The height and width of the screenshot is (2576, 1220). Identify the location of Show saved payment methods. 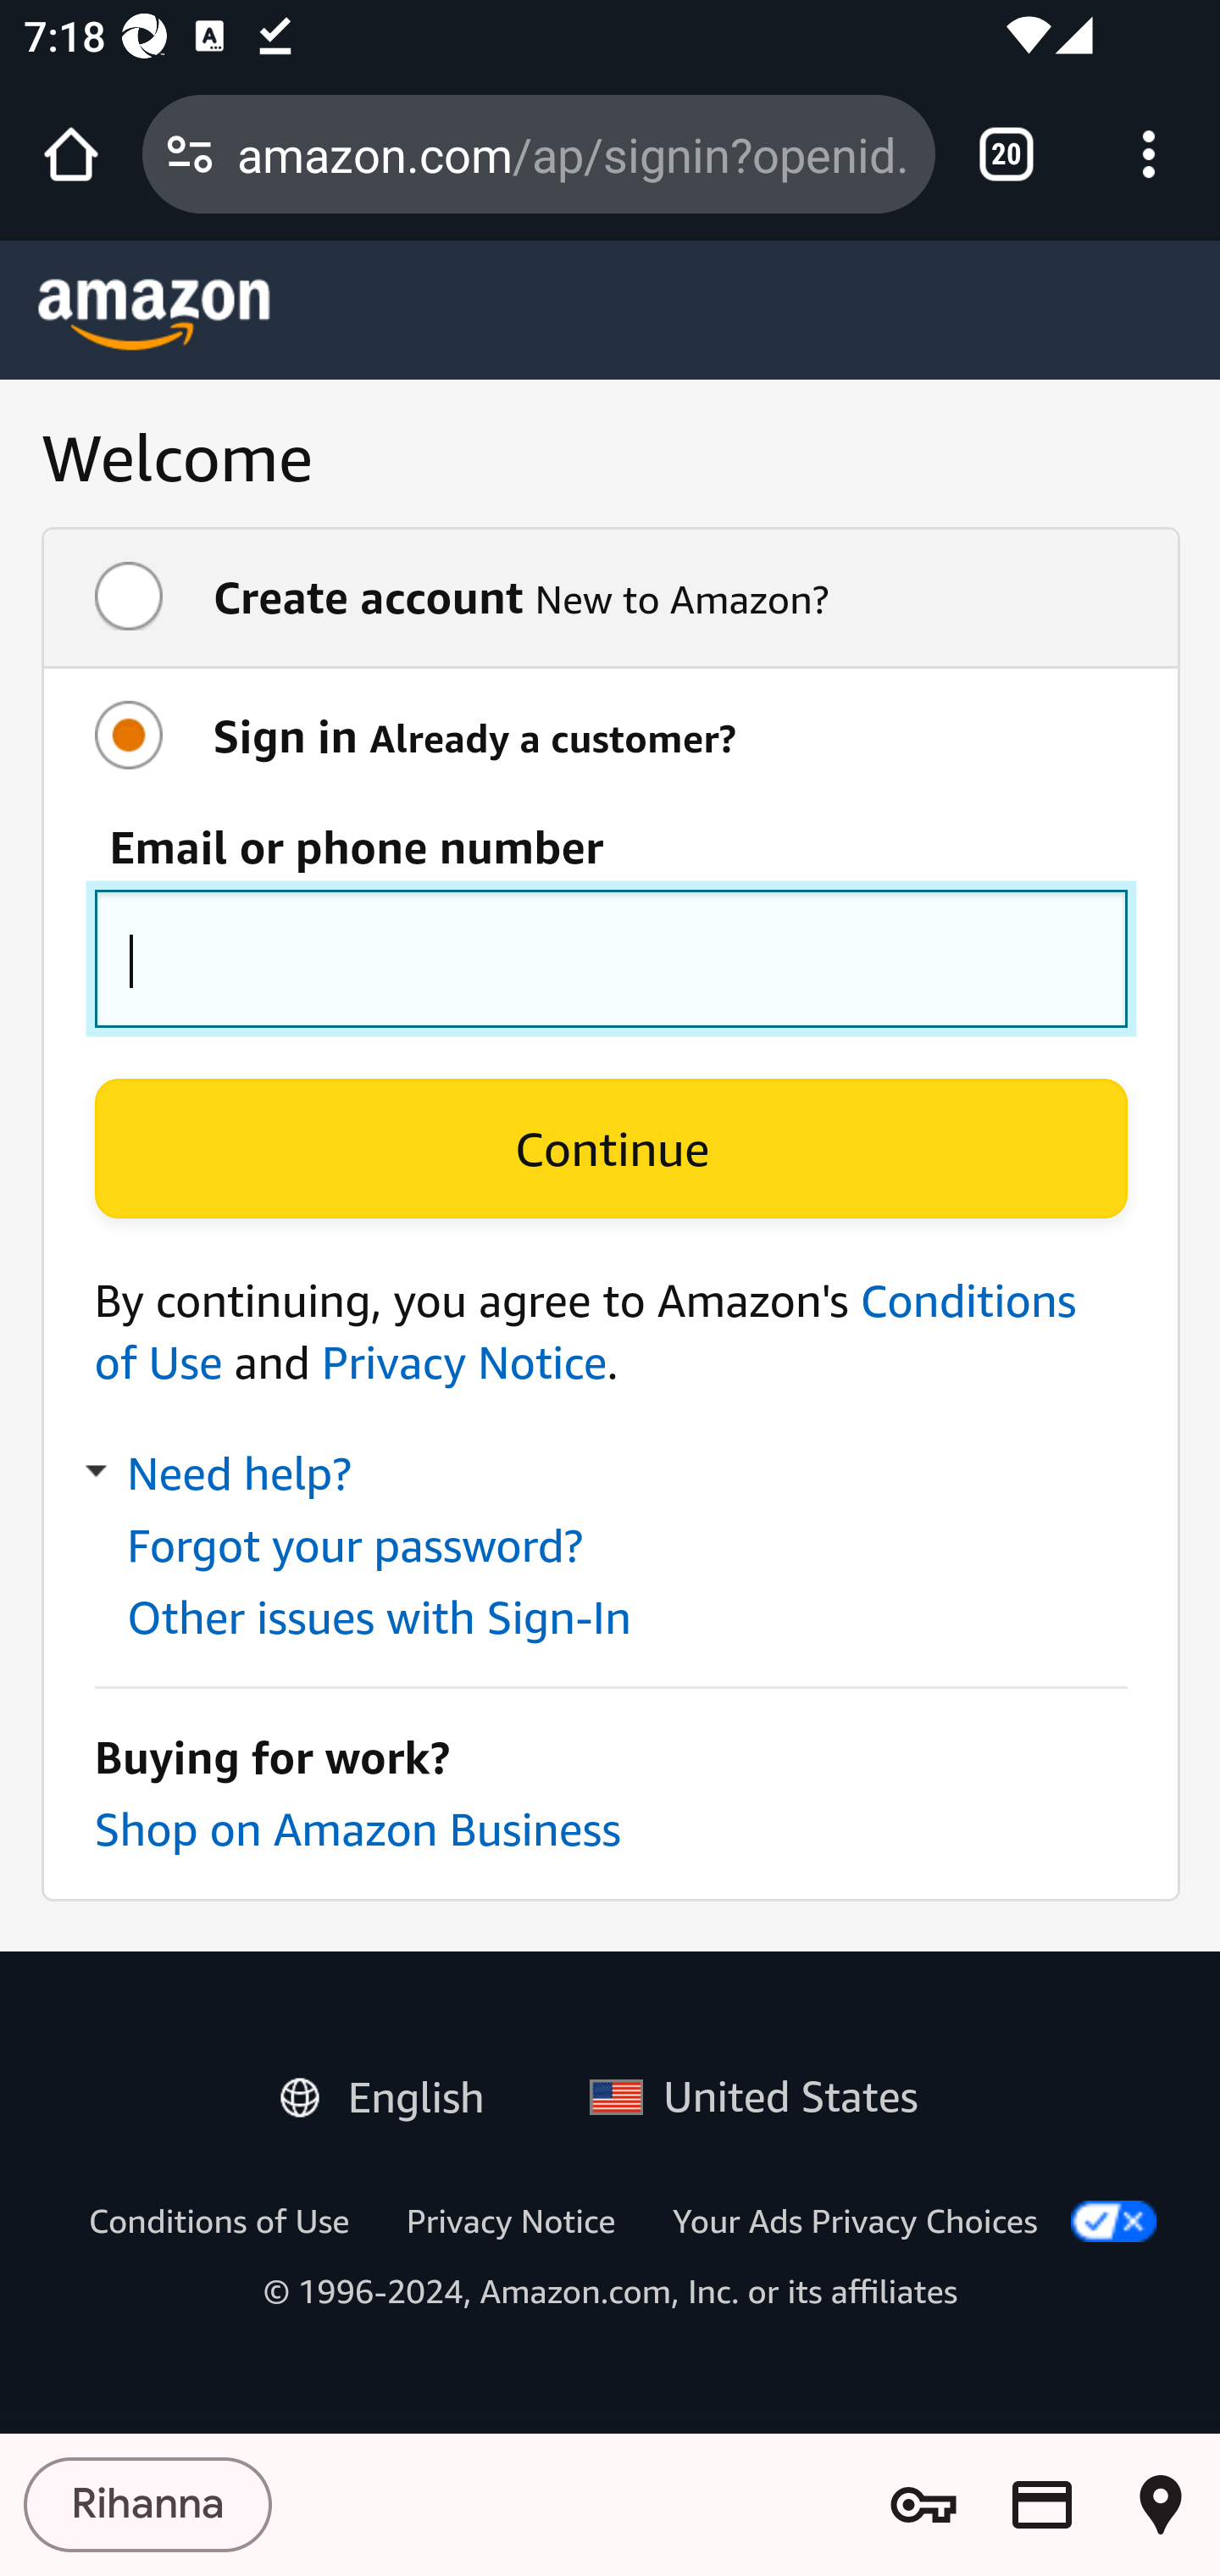
(1042, 2505).